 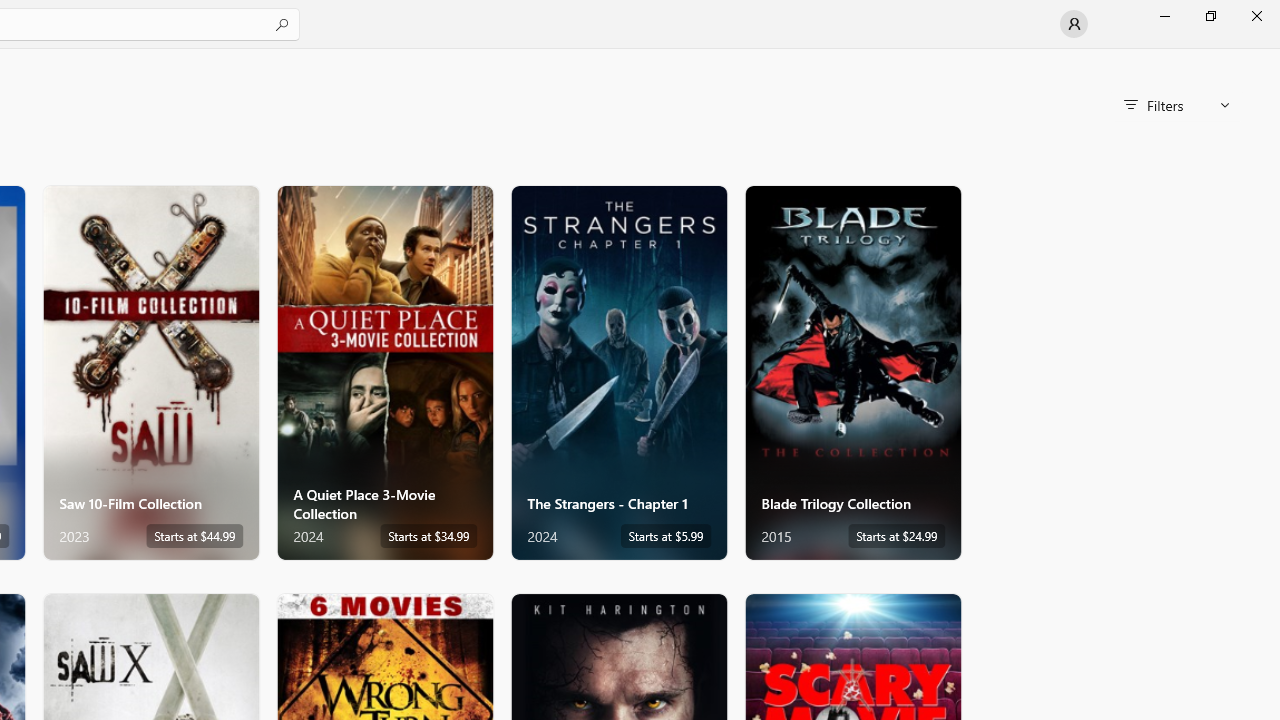 What do you see at coordinates (150, 372) in the screenshot?
I see `Saw 10-Film Collection. Starts at $44.99  ` at bounding box center [150, 372].